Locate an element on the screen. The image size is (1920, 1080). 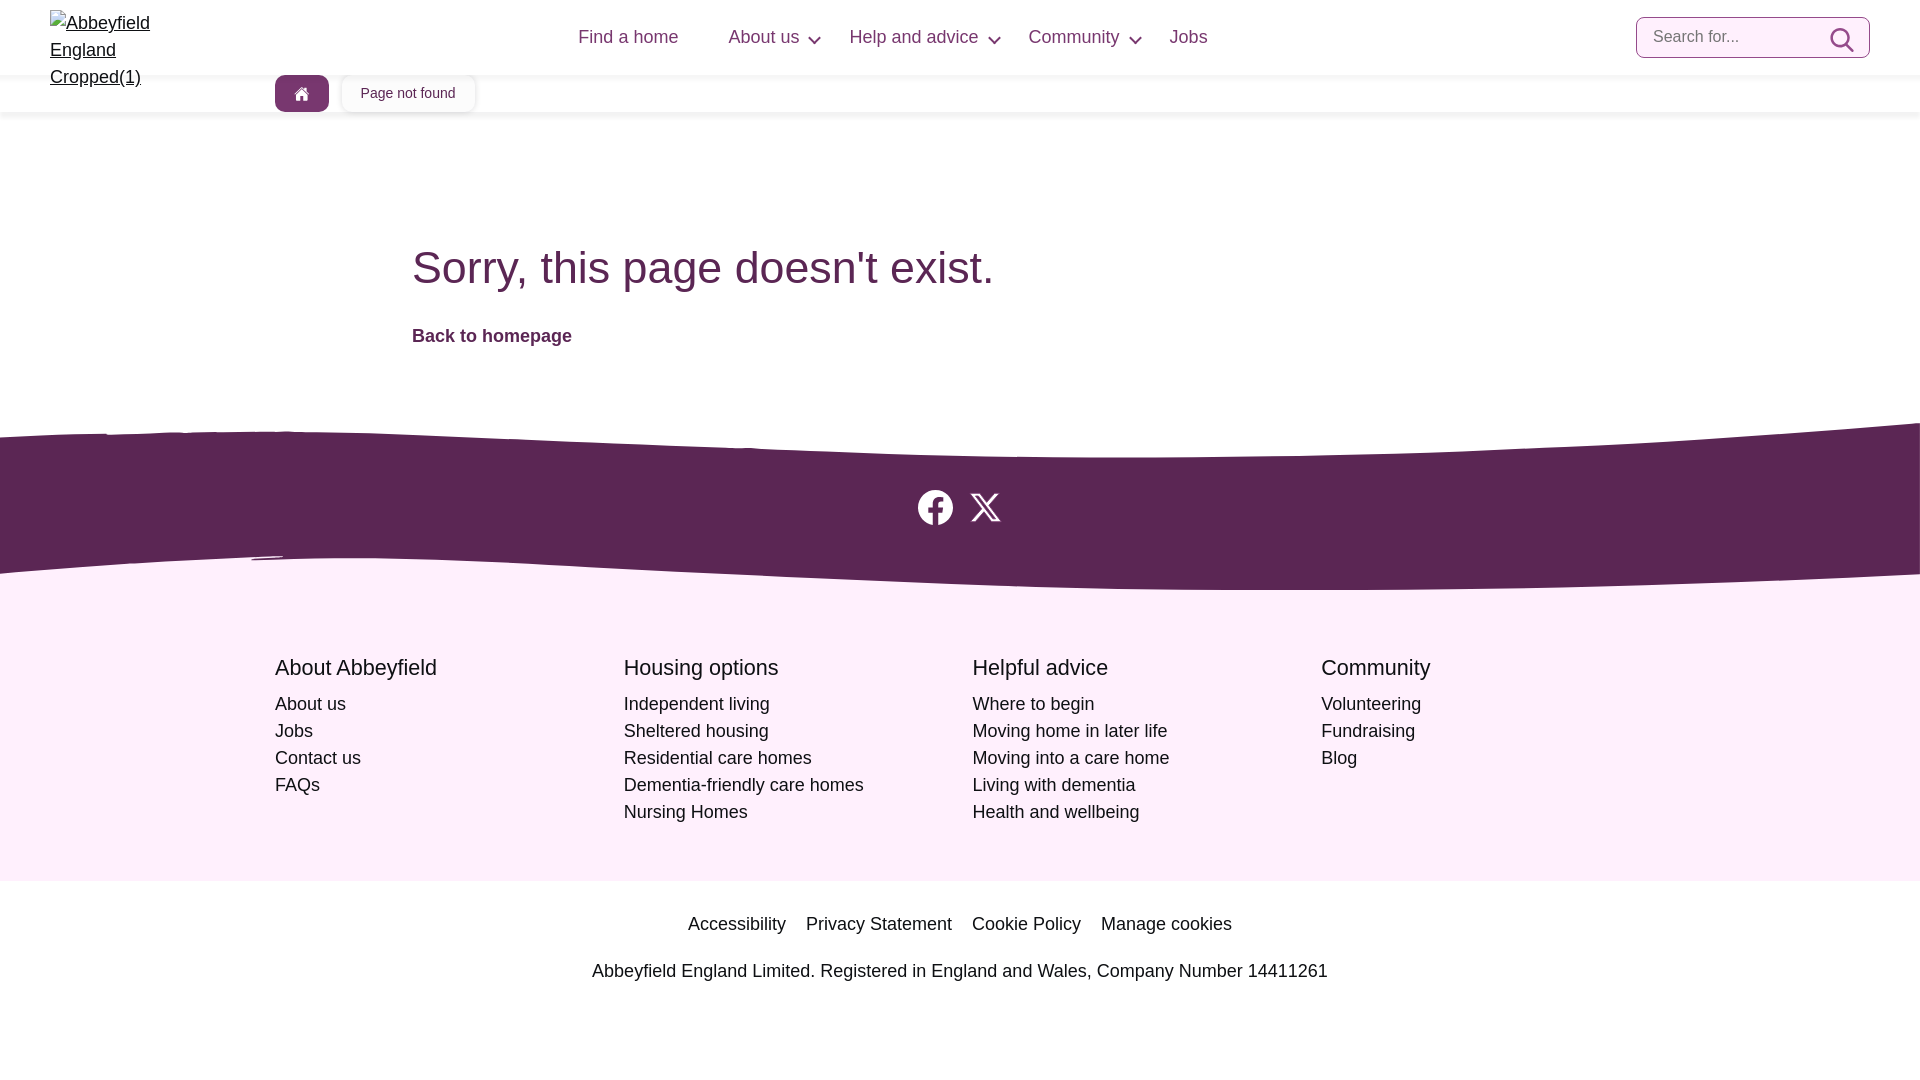
Jobs is located at coordinates (293, 730).